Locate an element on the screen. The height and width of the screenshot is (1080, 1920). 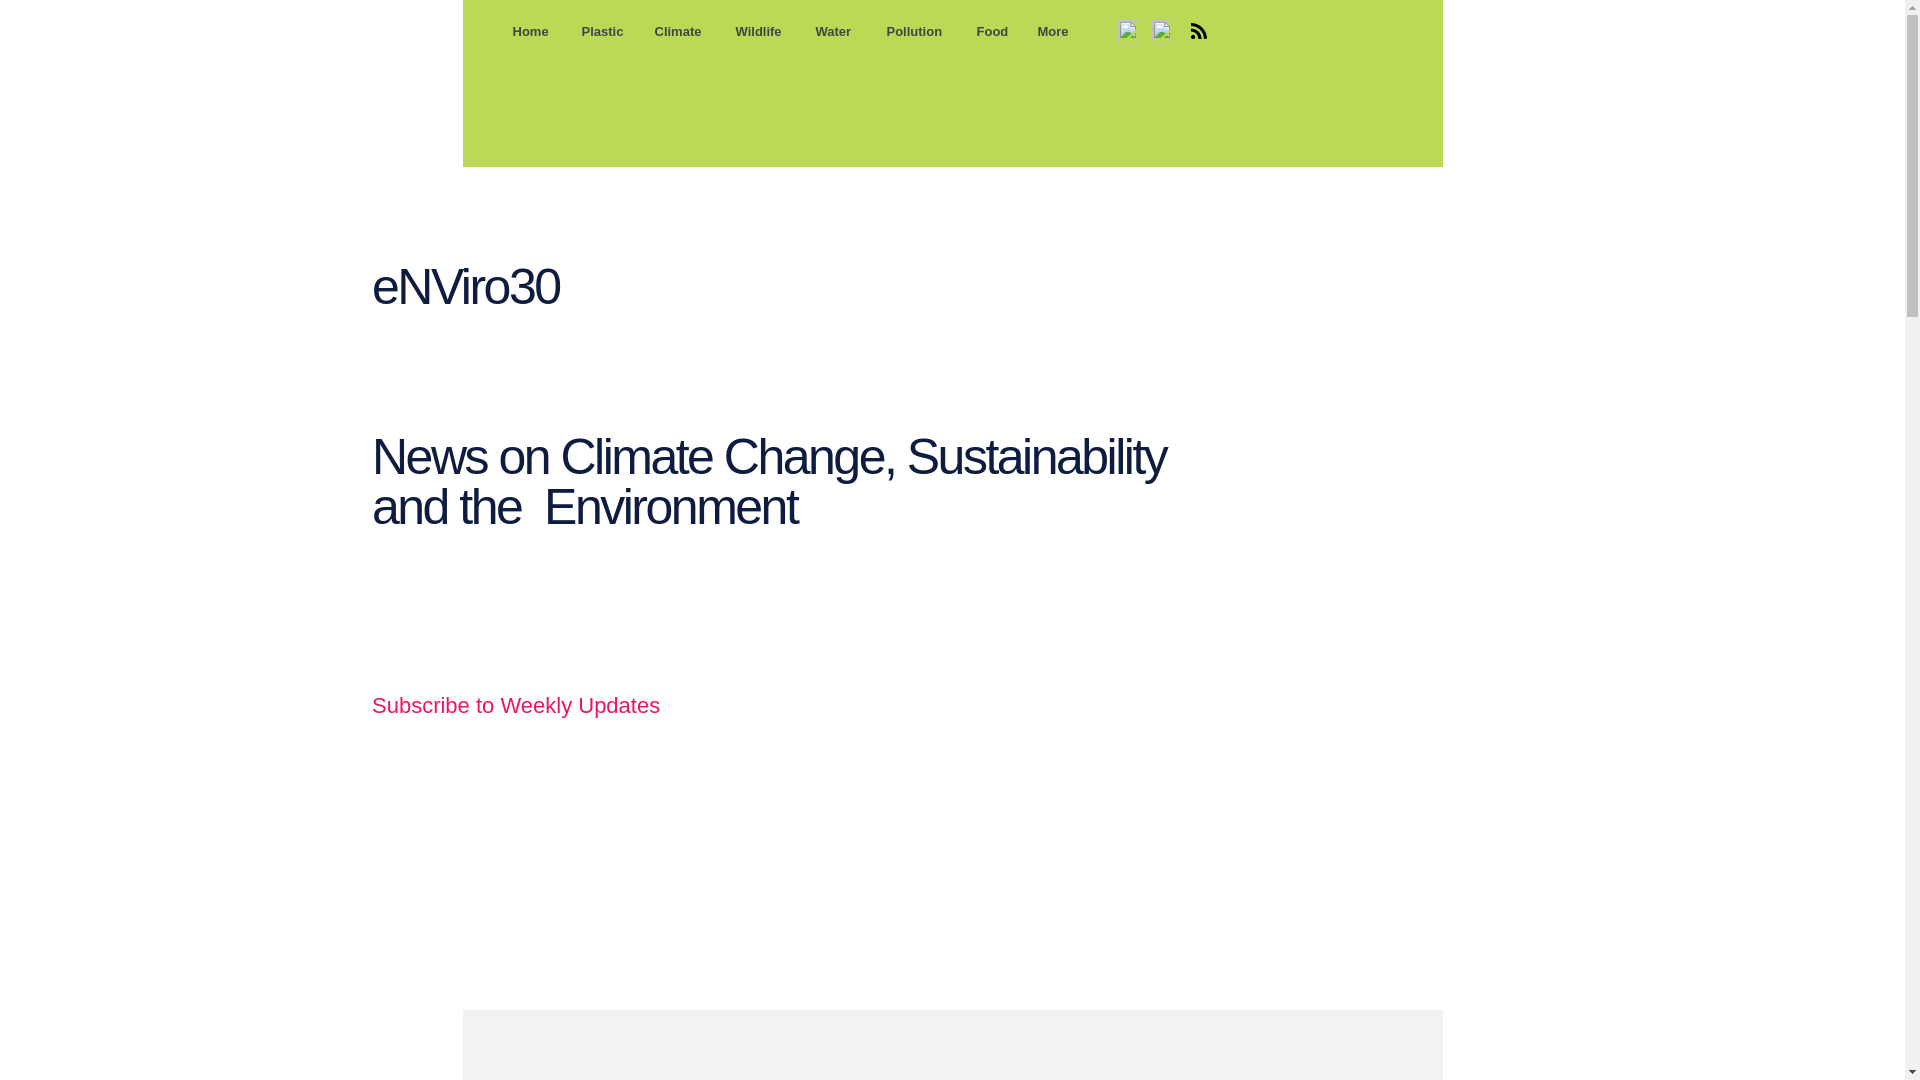
Water is located at coordinates (836, 32).